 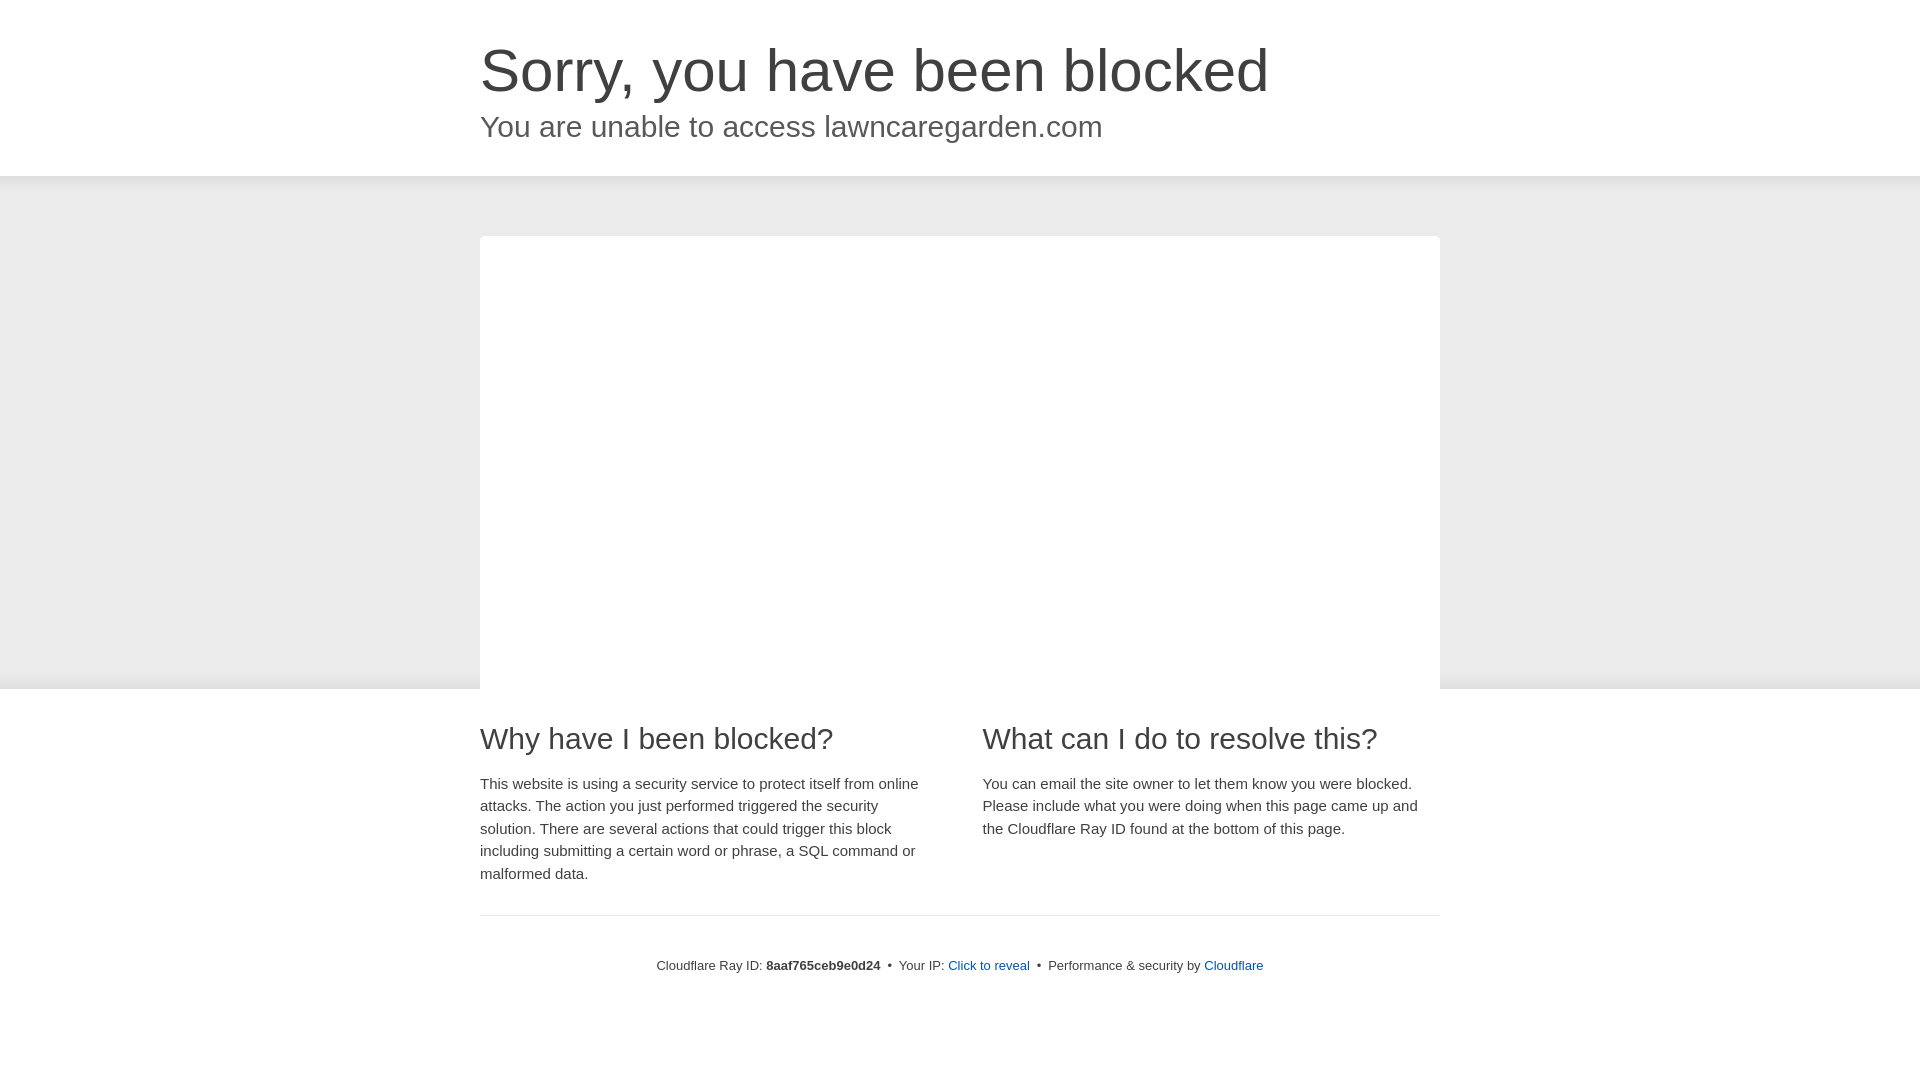 I want to click on Cloudflare, so click(x=1233, y=965).